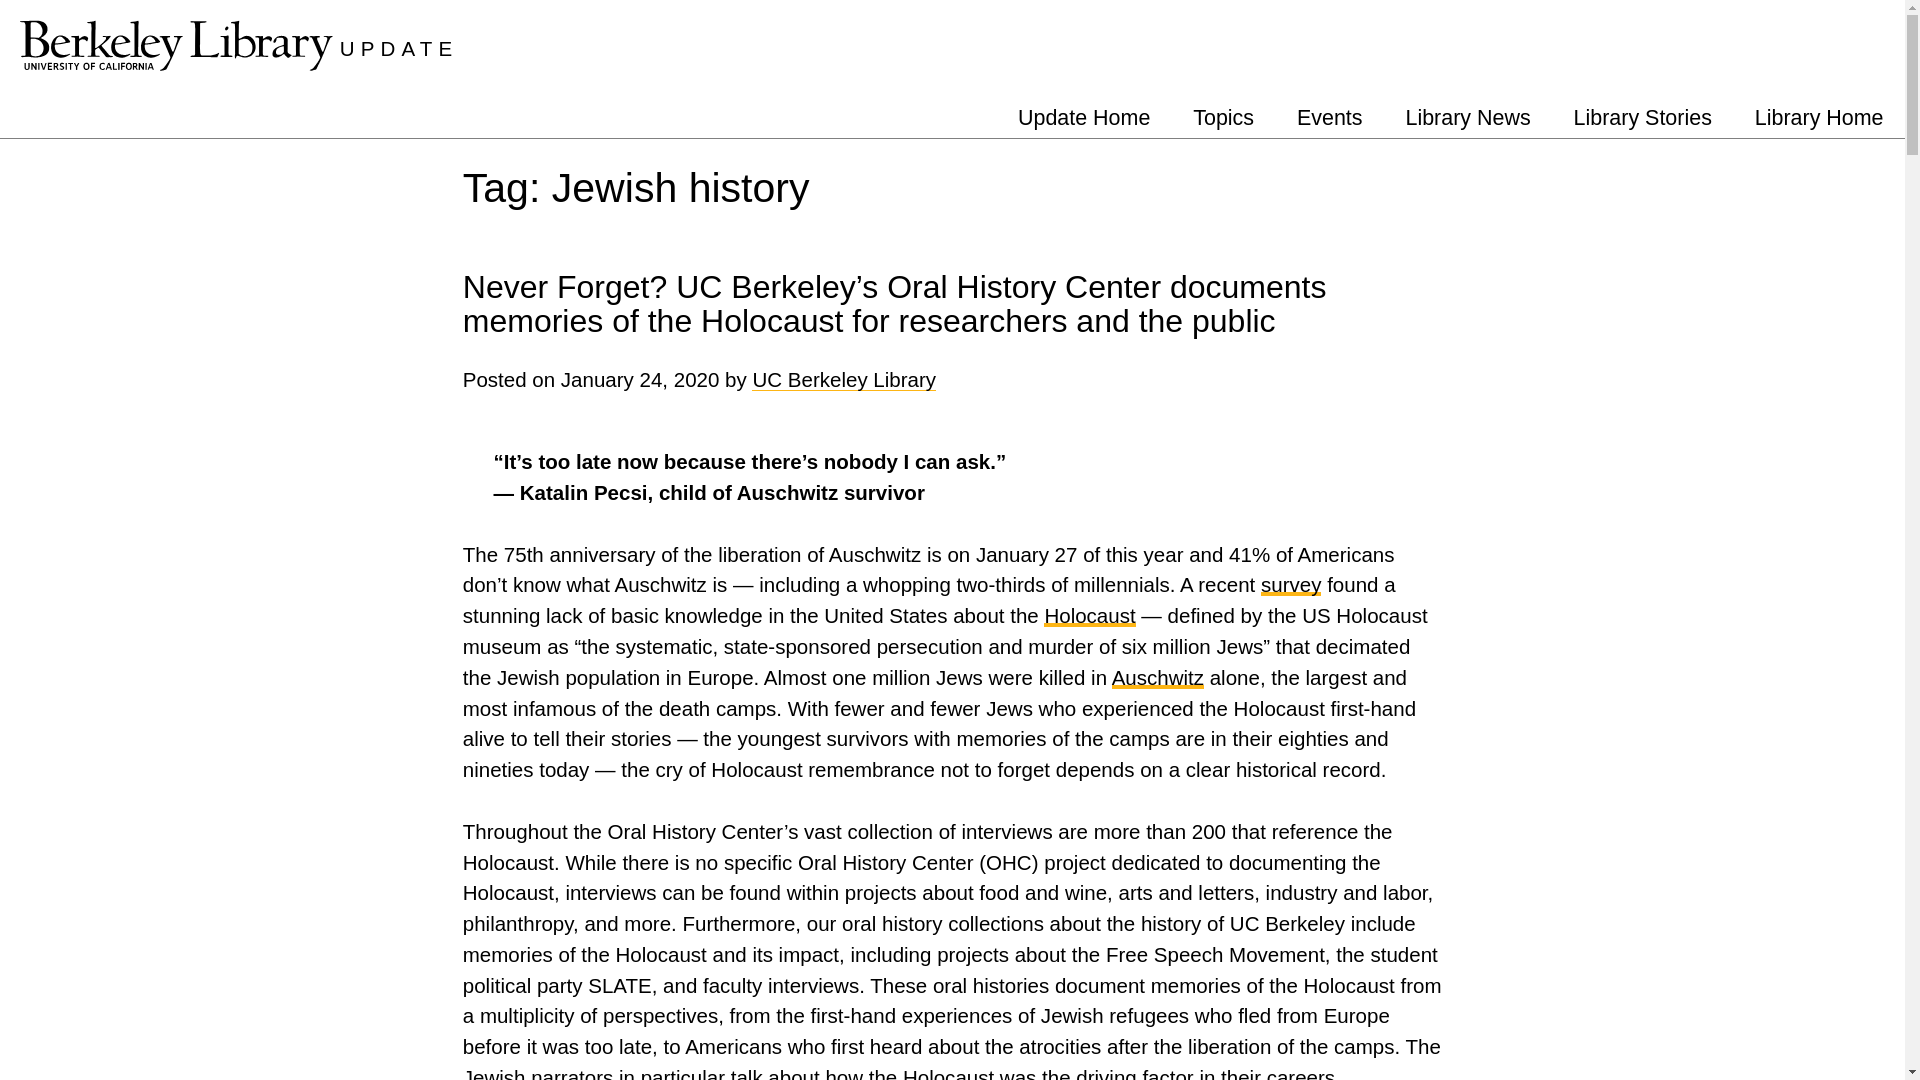  Describe the element at coordinates (398, 48) in the screenshot. I see `UPDATE` at that location.